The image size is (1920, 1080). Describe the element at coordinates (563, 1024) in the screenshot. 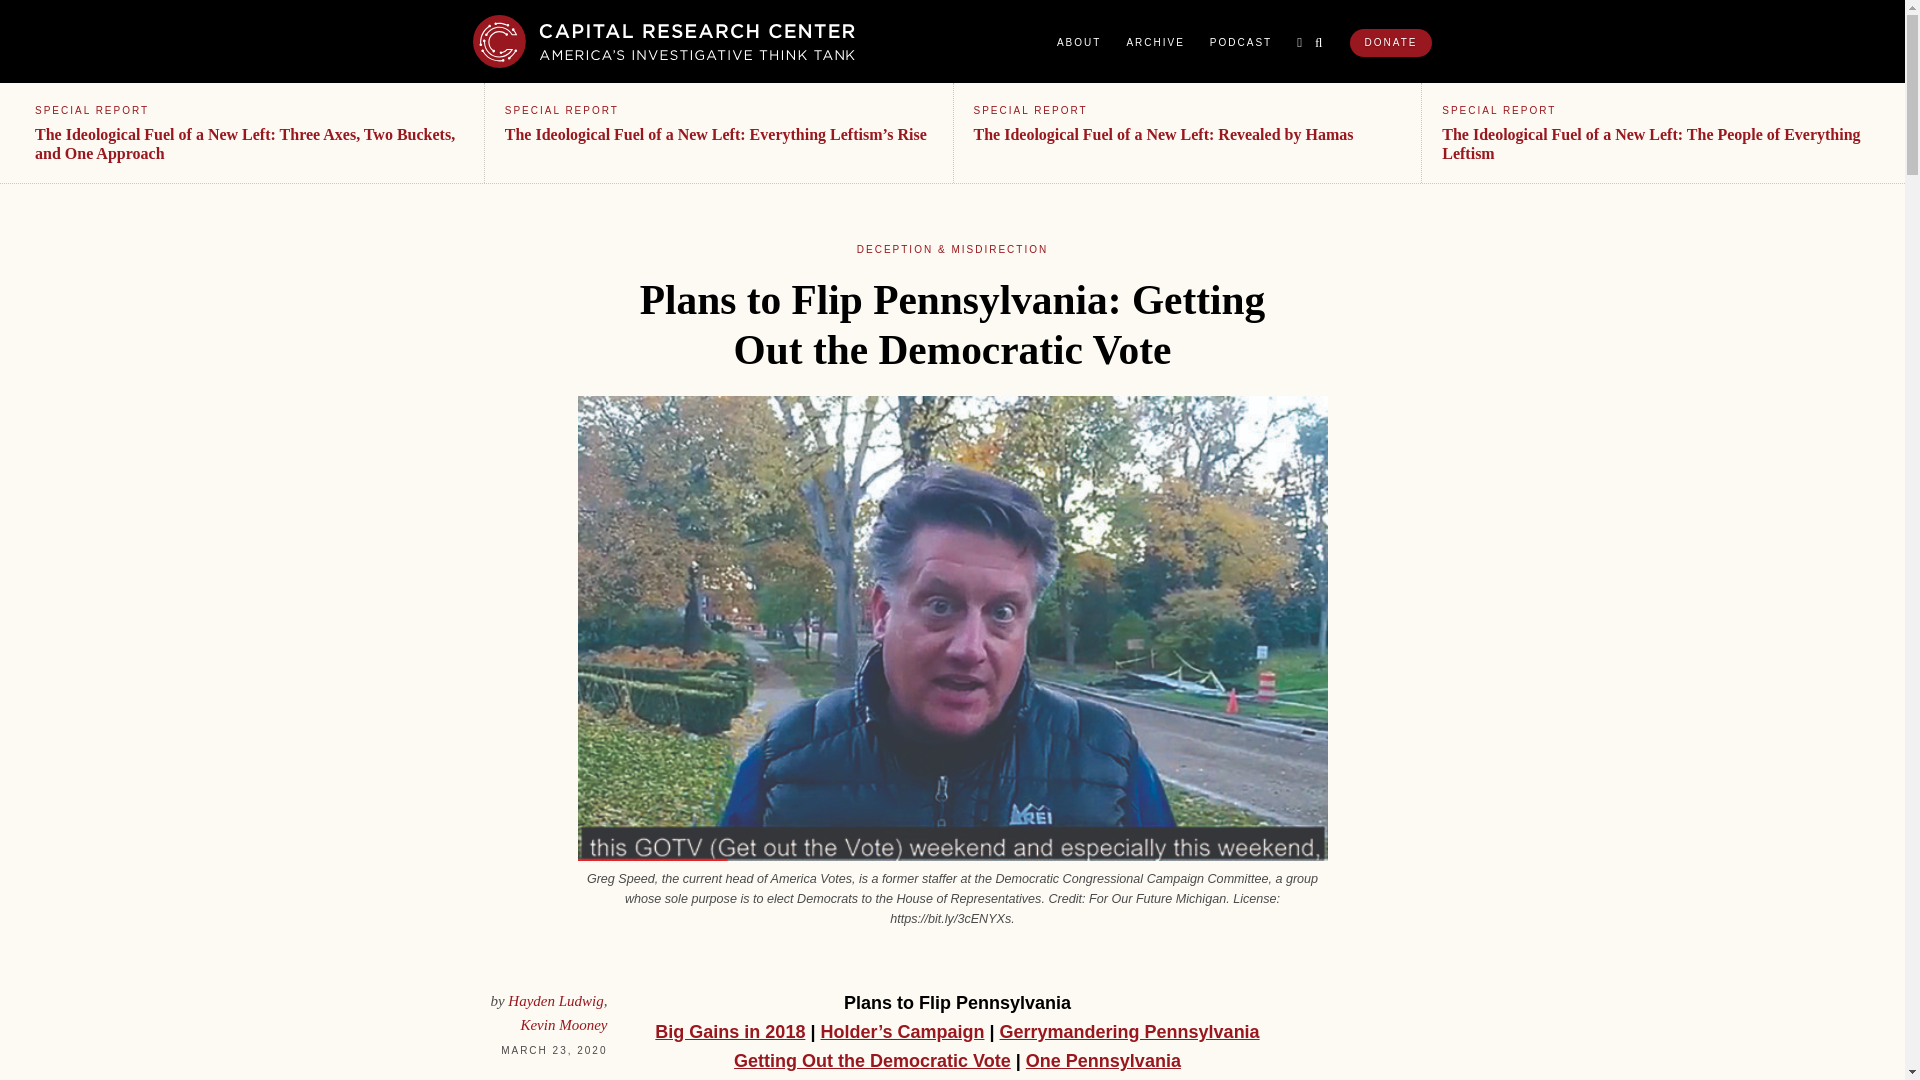

I see `Kevin Mooney` at that location.